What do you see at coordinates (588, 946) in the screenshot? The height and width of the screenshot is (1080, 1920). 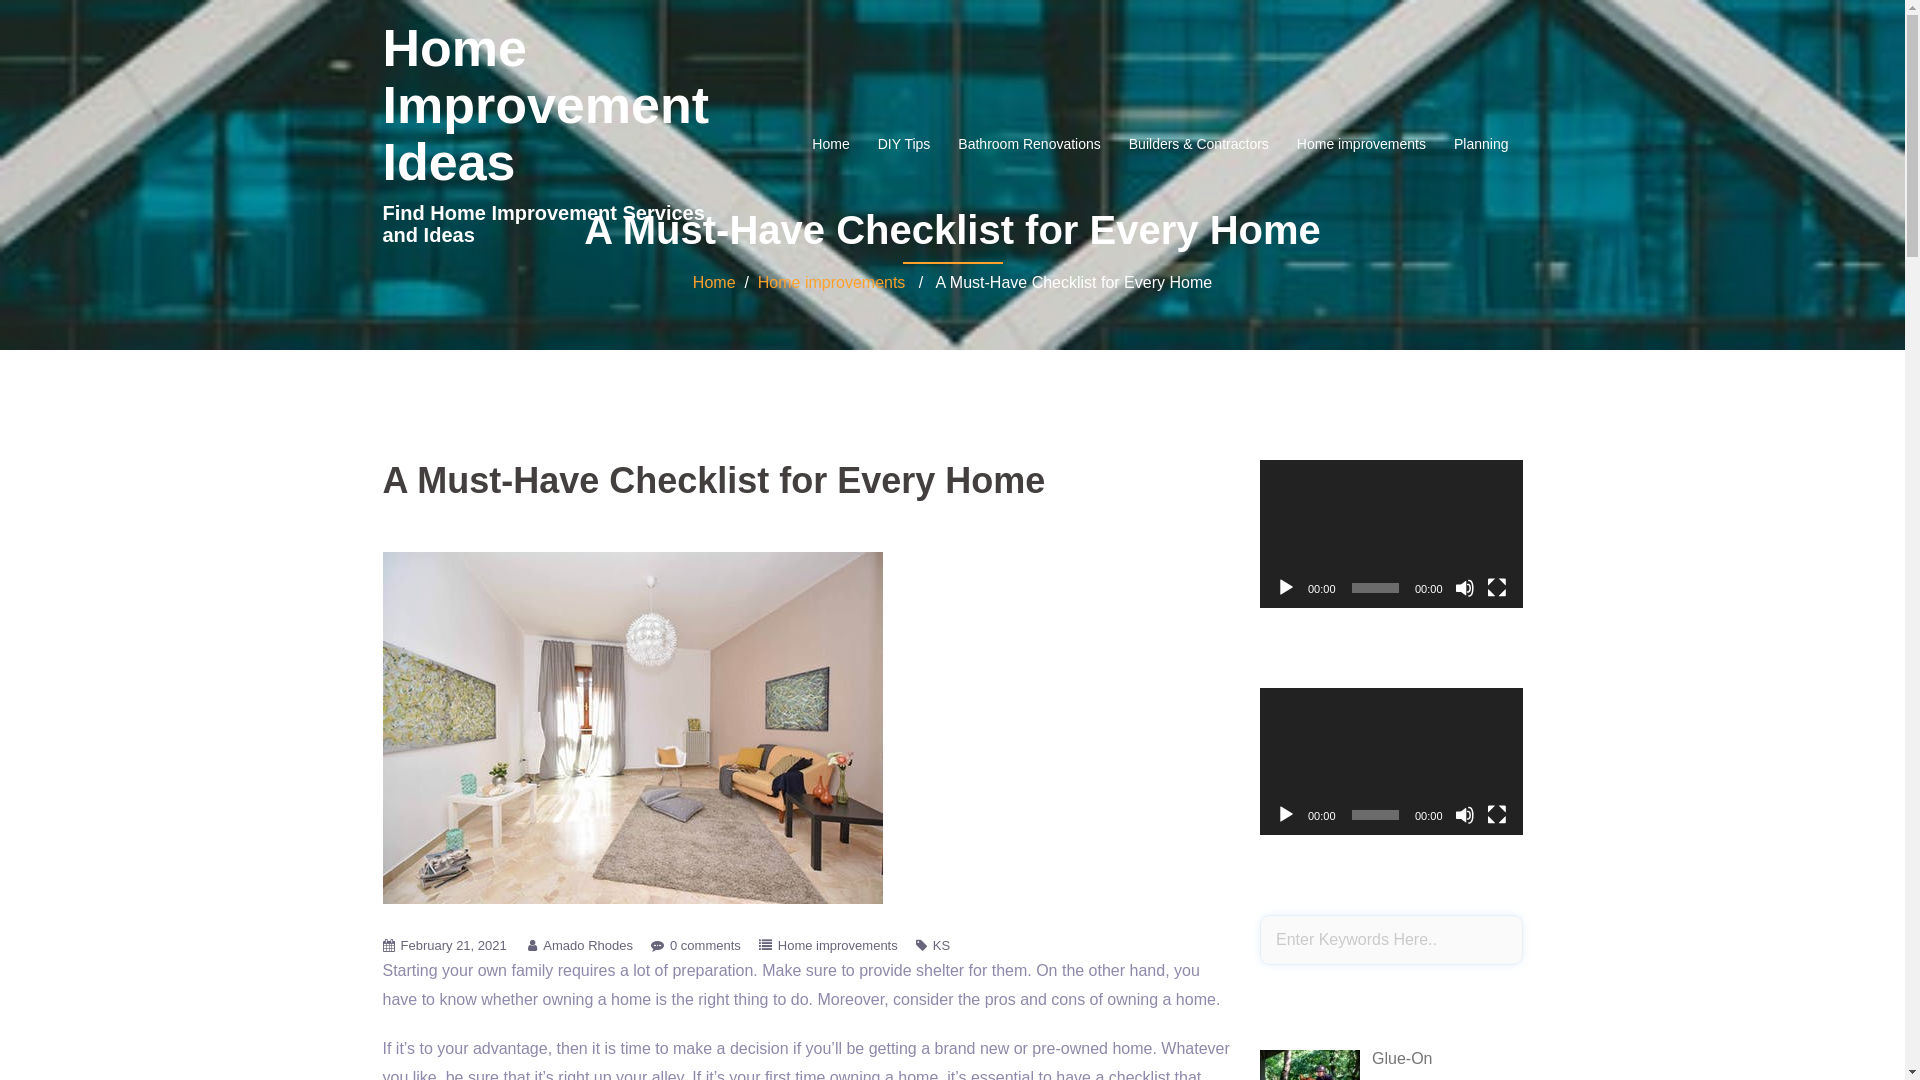 I see `Amado Rhodes` at bounding box center [588, 946].